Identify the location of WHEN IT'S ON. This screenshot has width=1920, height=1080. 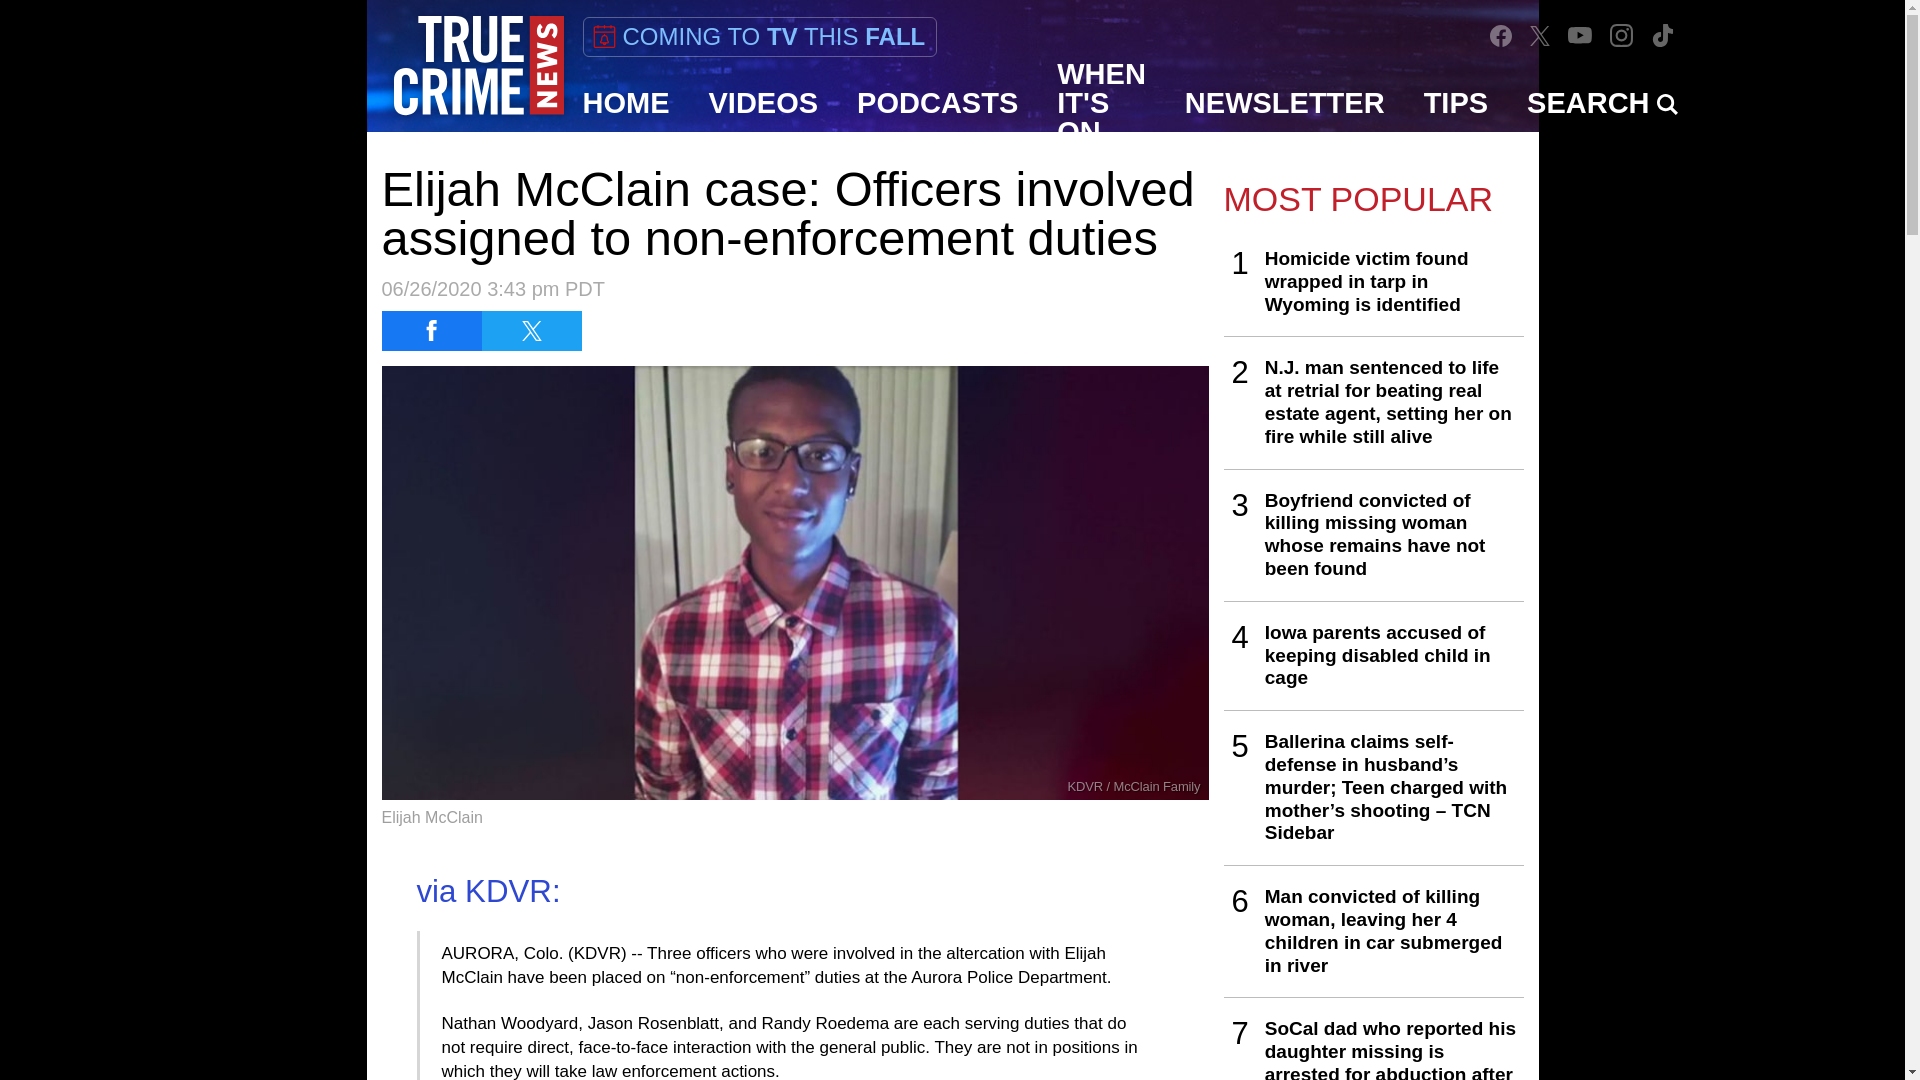
(1102, 102).